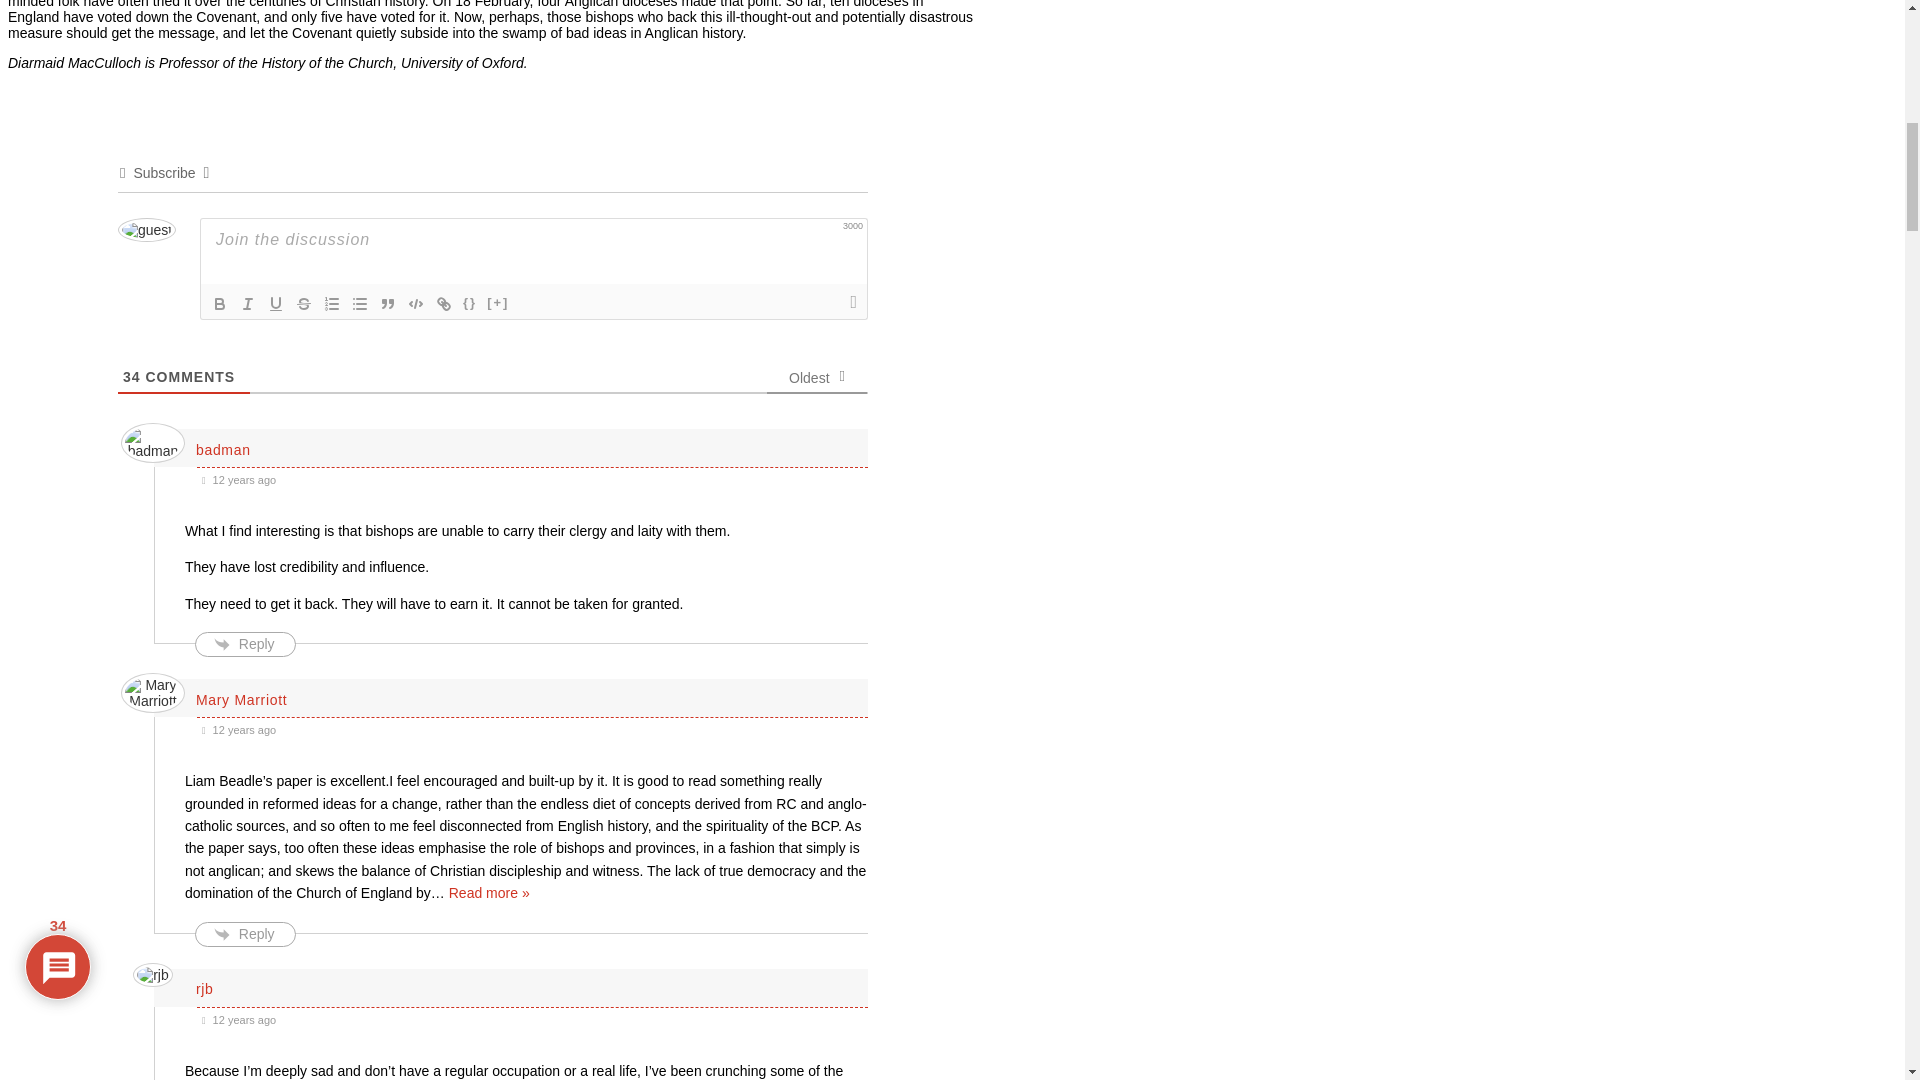 The height and width of the screenshot is (1080, 1920). Describe the element at coordinates (416, 304) in the screenshot. I see `Code Block` at that location.